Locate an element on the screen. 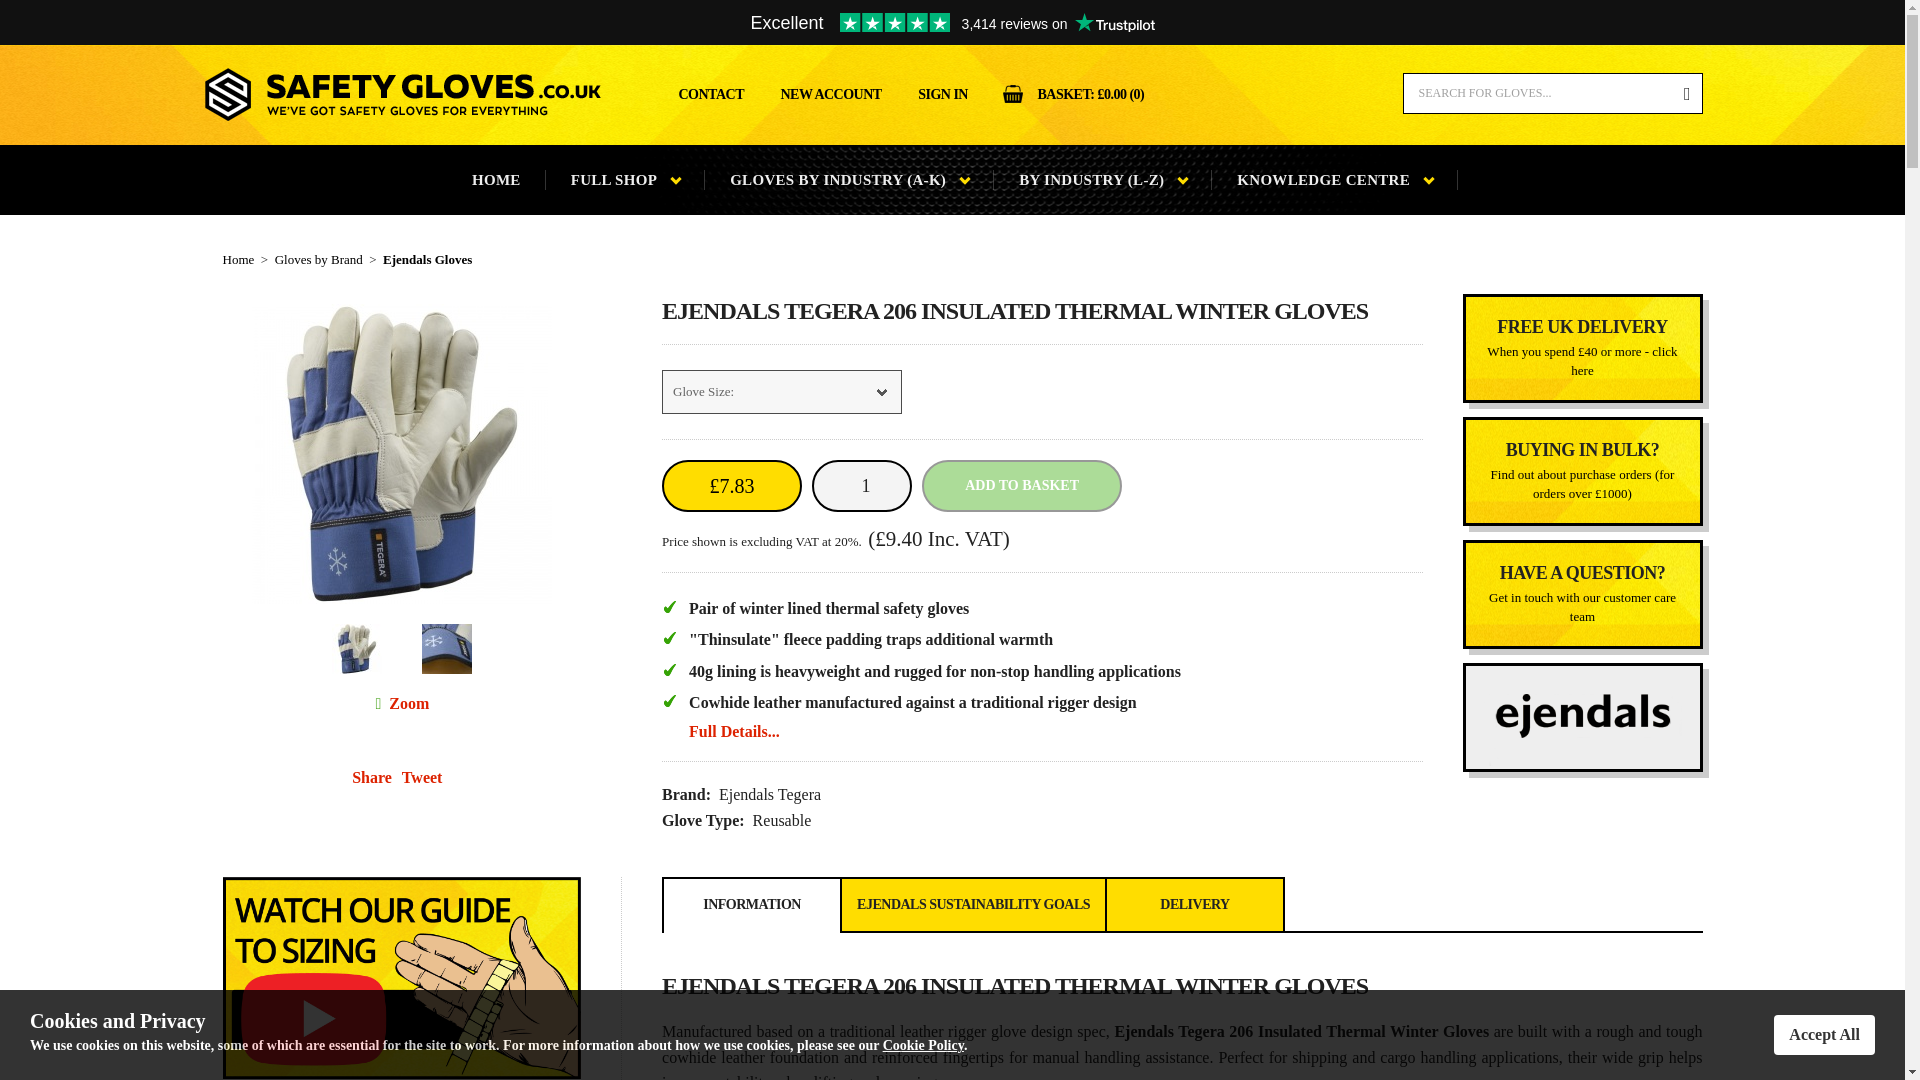 The height and width of the screenshot is (1080, 1920). Ejendals Gloves is located at coordinates (427, 258).